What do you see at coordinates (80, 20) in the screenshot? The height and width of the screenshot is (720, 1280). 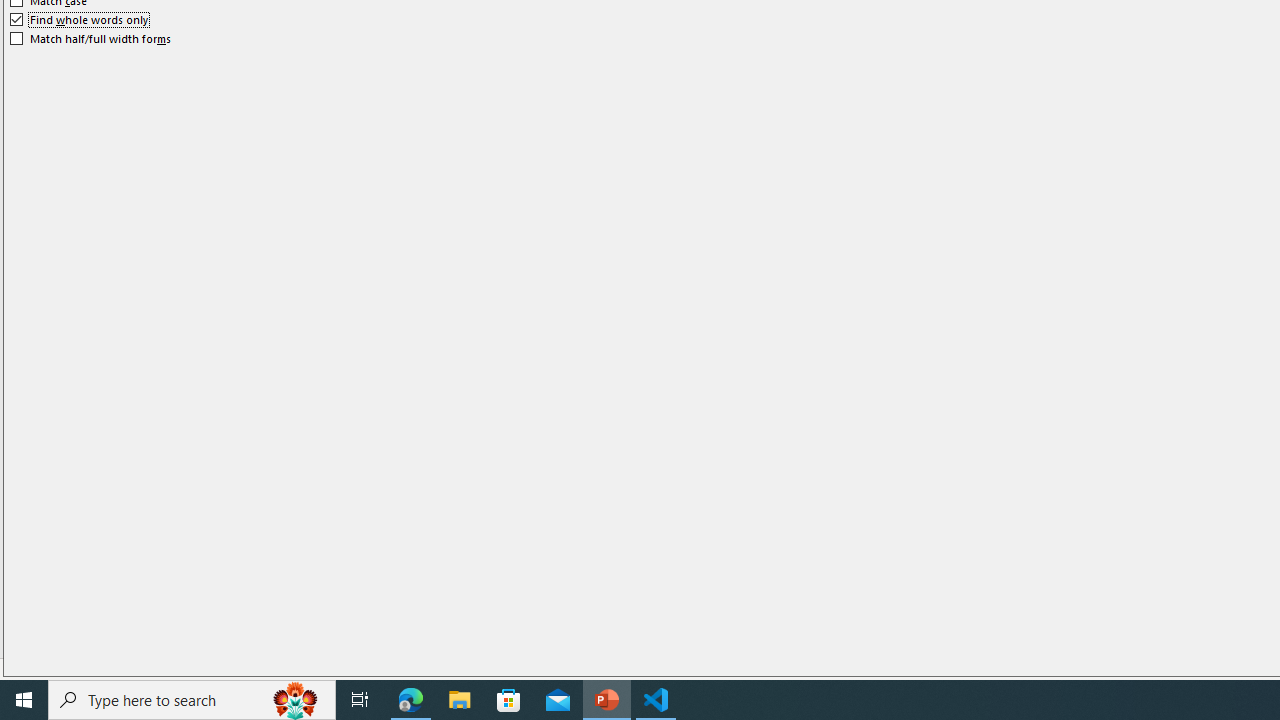 I see `Find whole words only` at bounding box center [80, 20].